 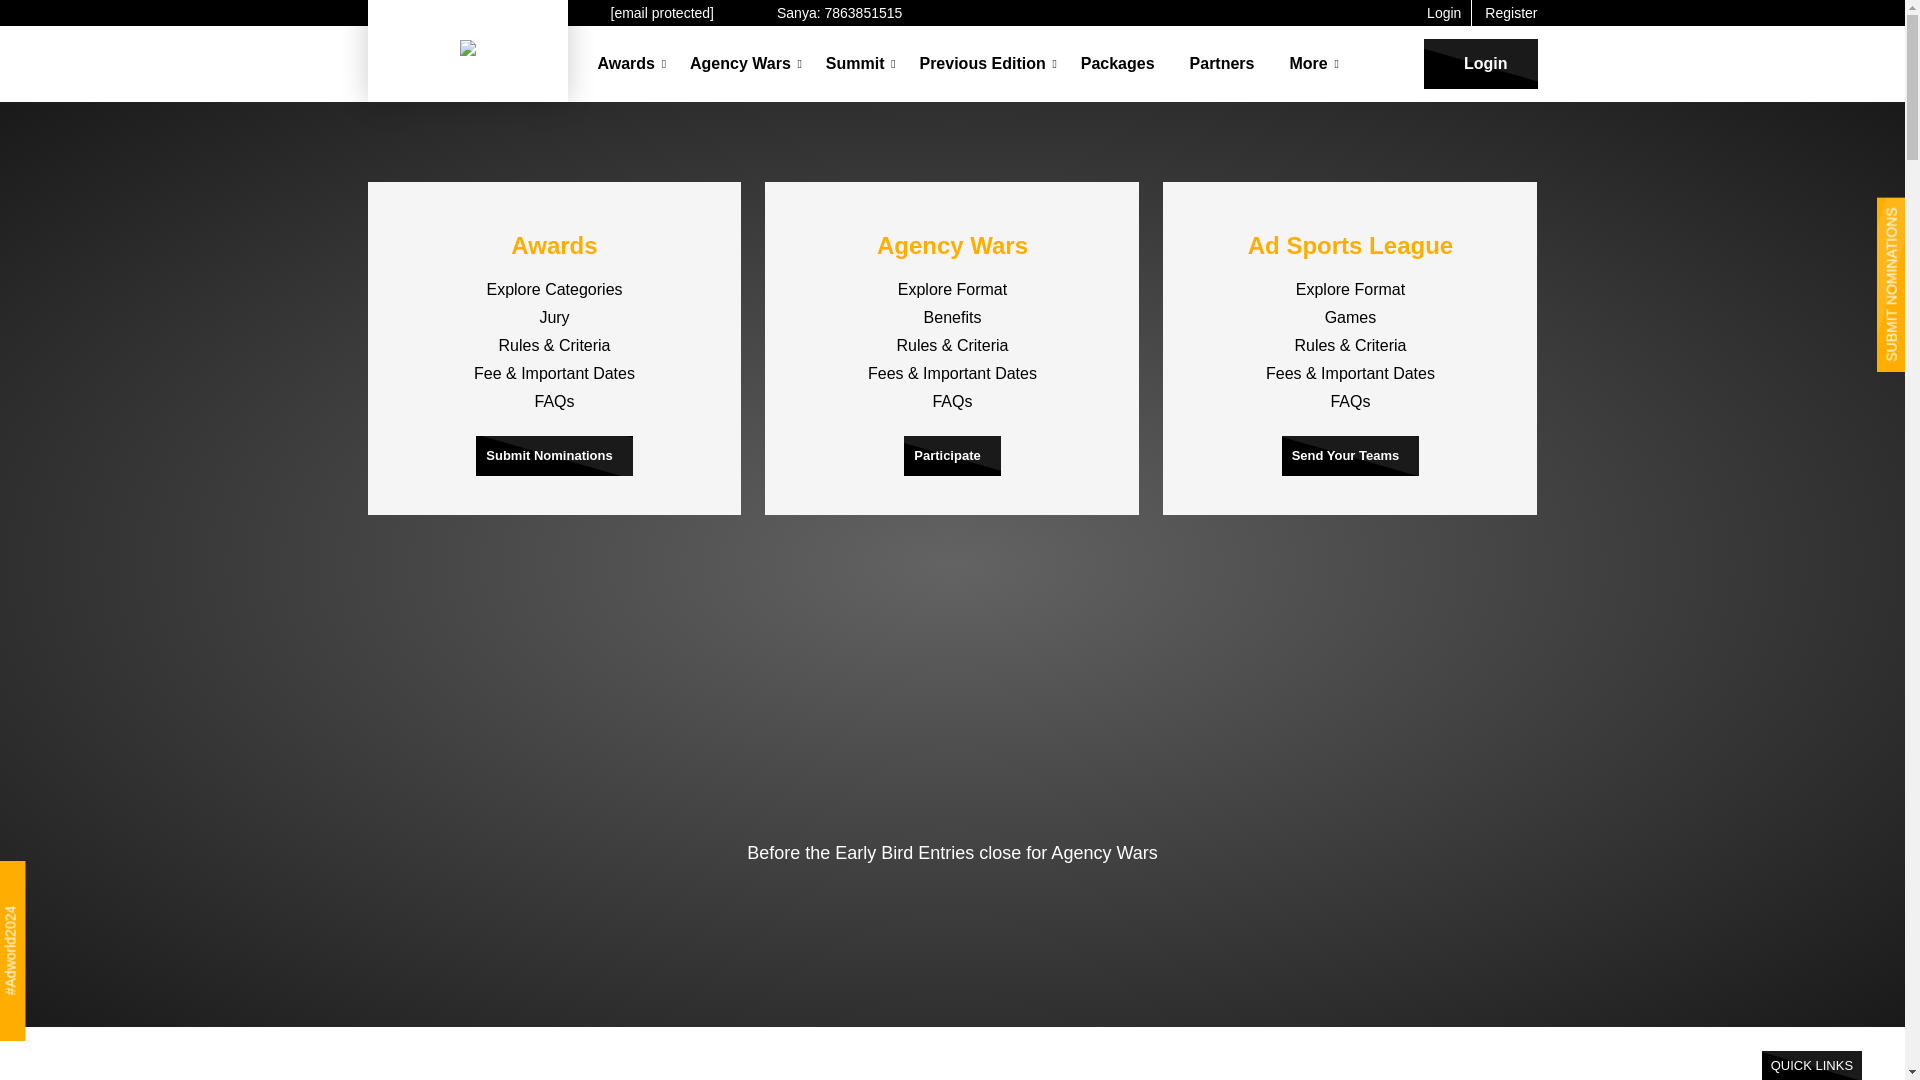 I want to click on Register, so click(x=1510, y=12).